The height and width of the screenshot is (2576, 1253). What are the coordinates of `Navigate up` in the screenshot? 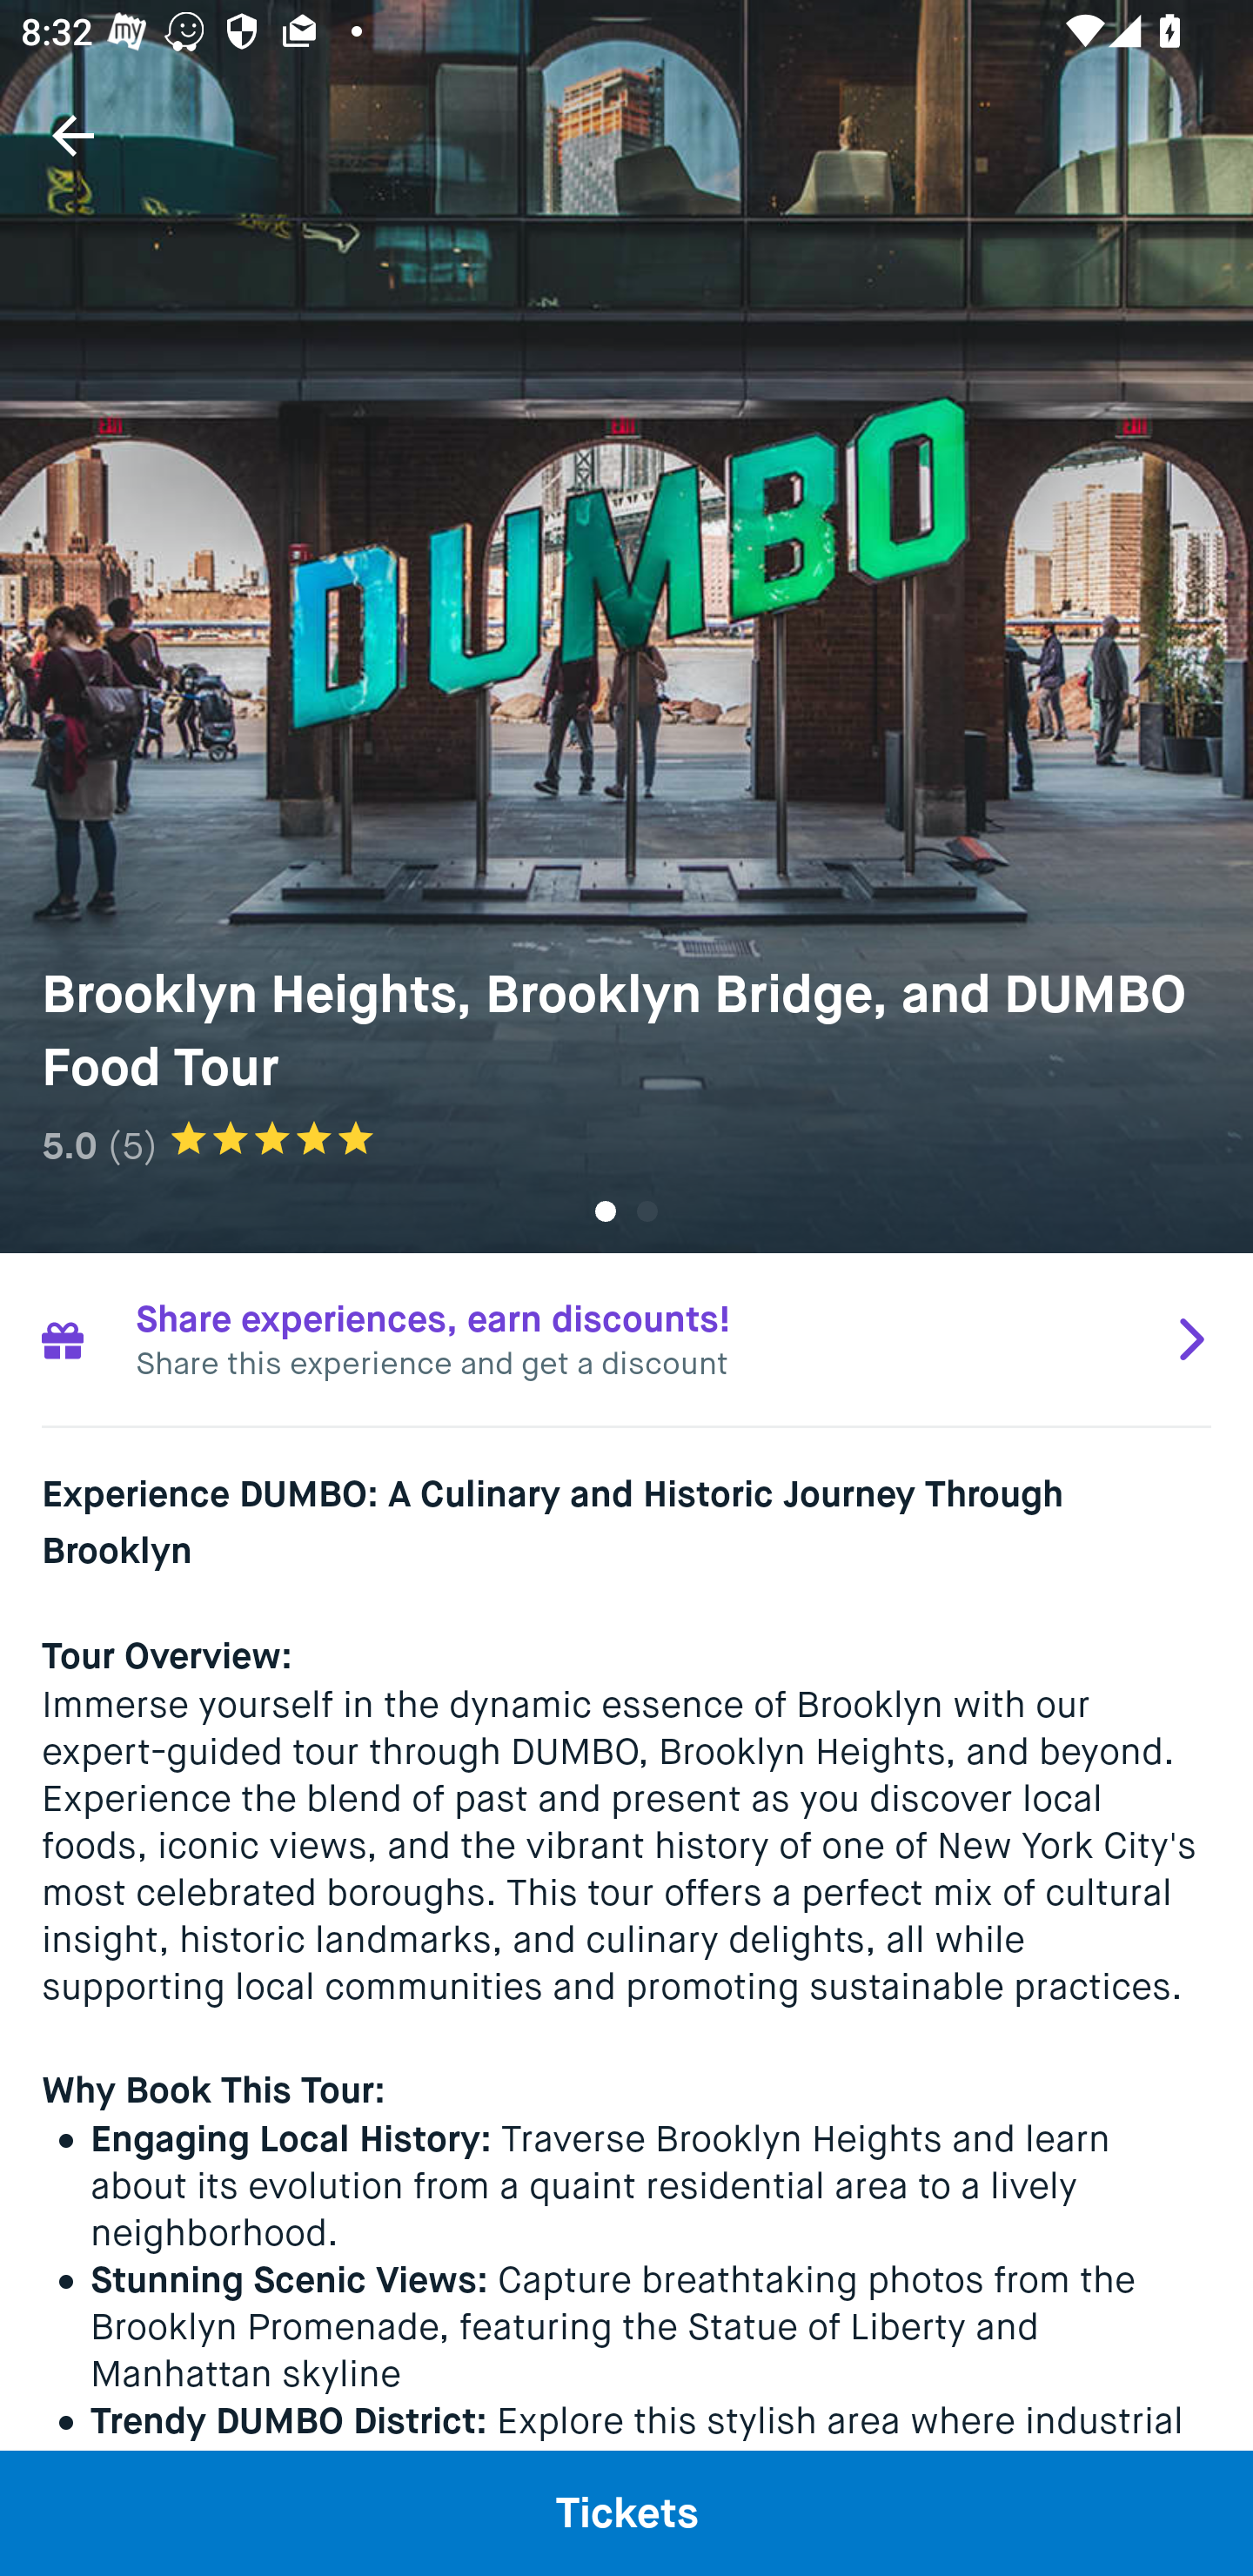 It's located at (73, 135).